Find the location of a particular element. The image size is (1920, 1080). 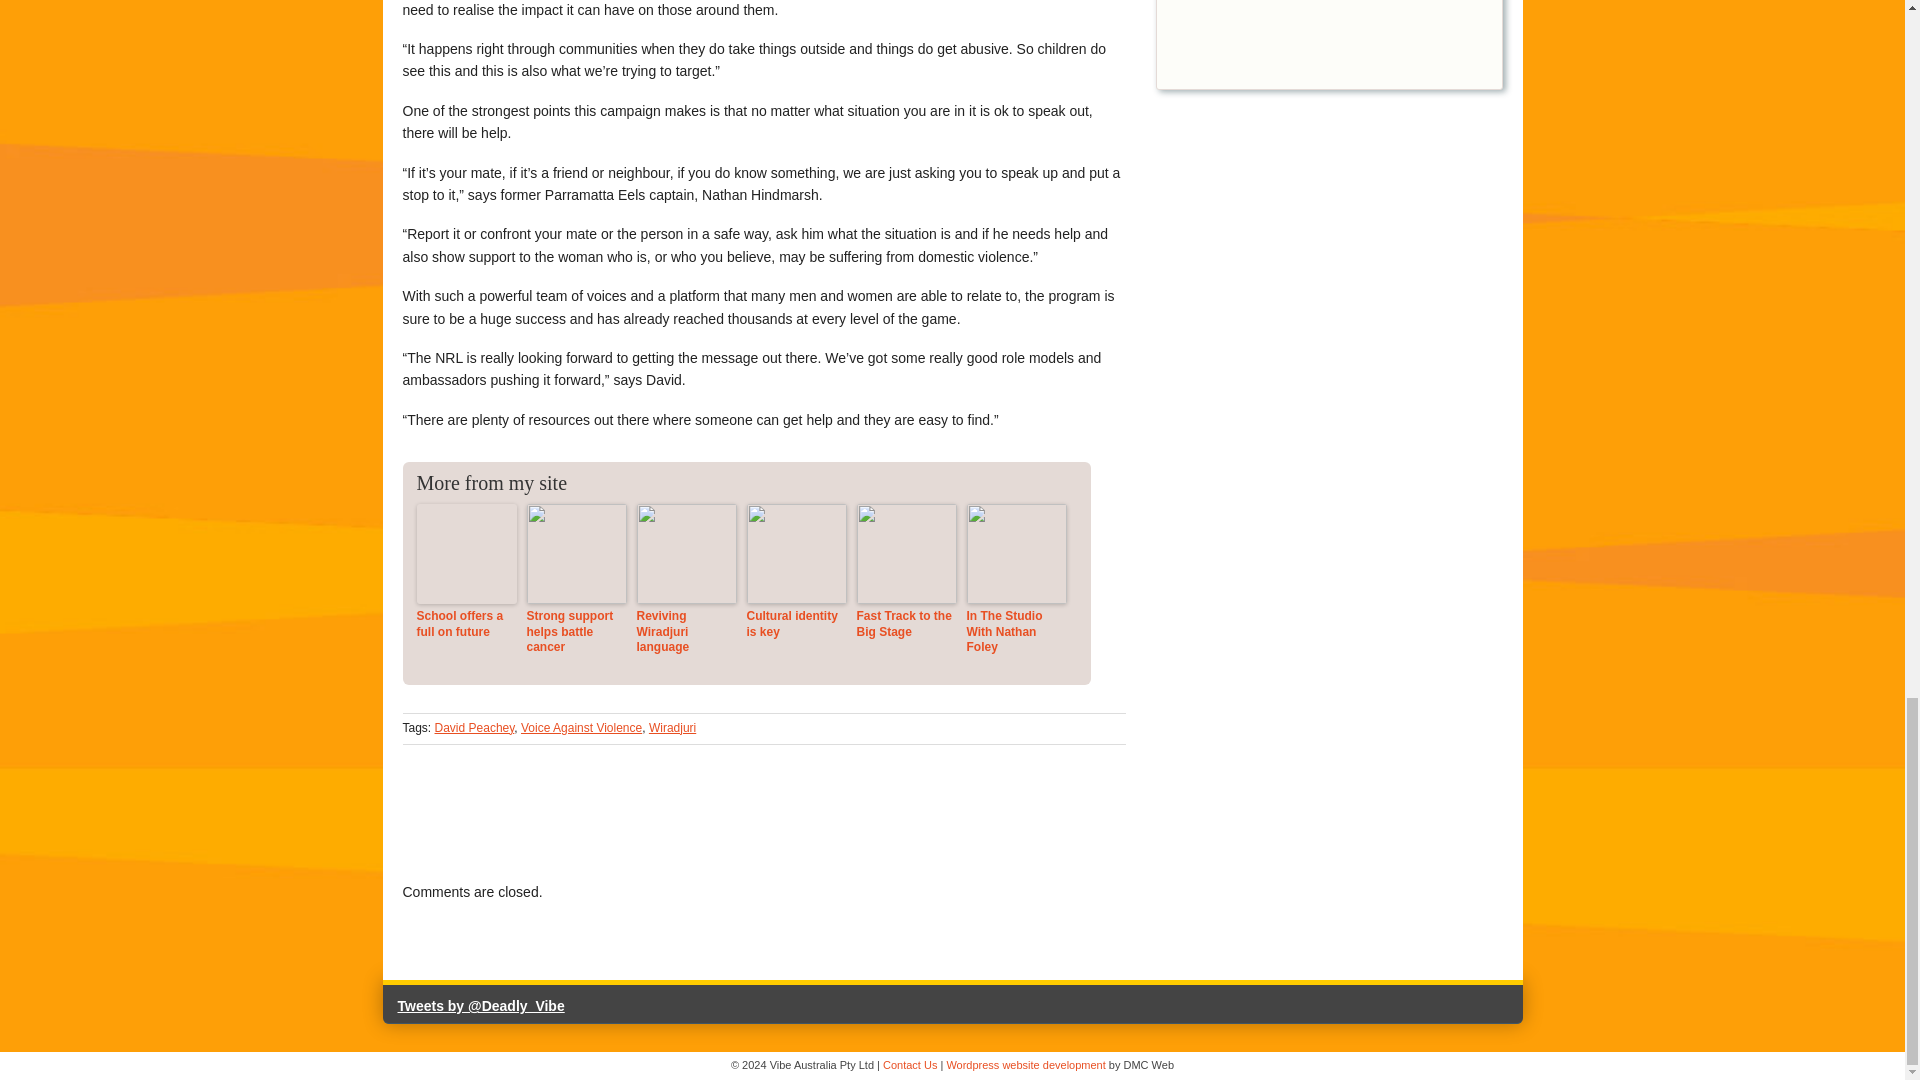

David Peachey is located at coordinates (474, 728).